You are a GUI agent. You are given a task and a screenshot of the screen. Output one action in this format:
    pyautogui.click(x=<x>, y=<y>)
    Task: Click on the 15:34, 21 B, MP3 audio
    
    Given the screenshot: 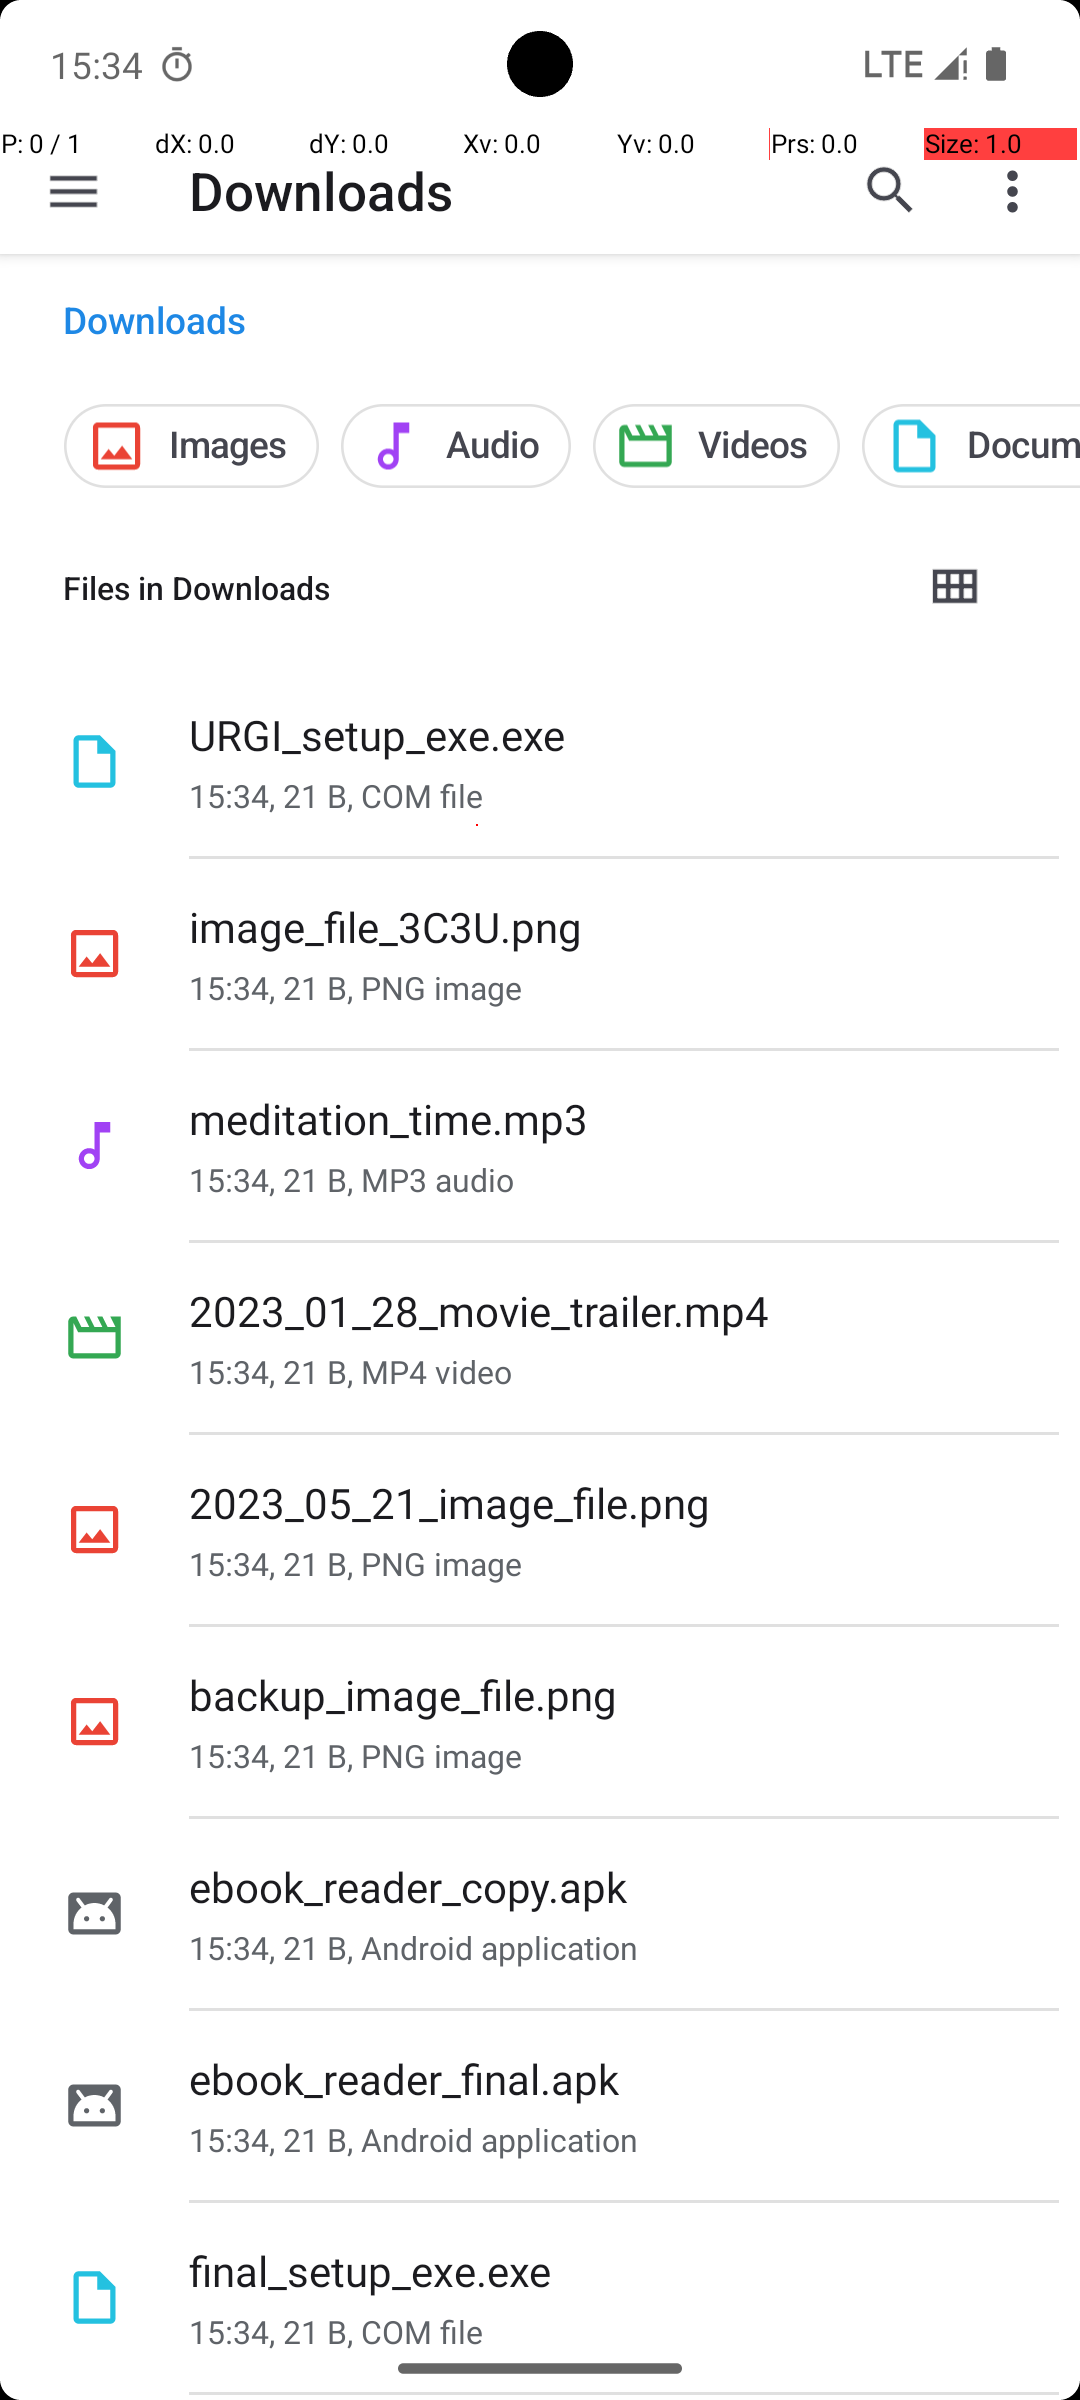 What is the action you would take?
    pyautogui.click(x=352, y=1180)
    